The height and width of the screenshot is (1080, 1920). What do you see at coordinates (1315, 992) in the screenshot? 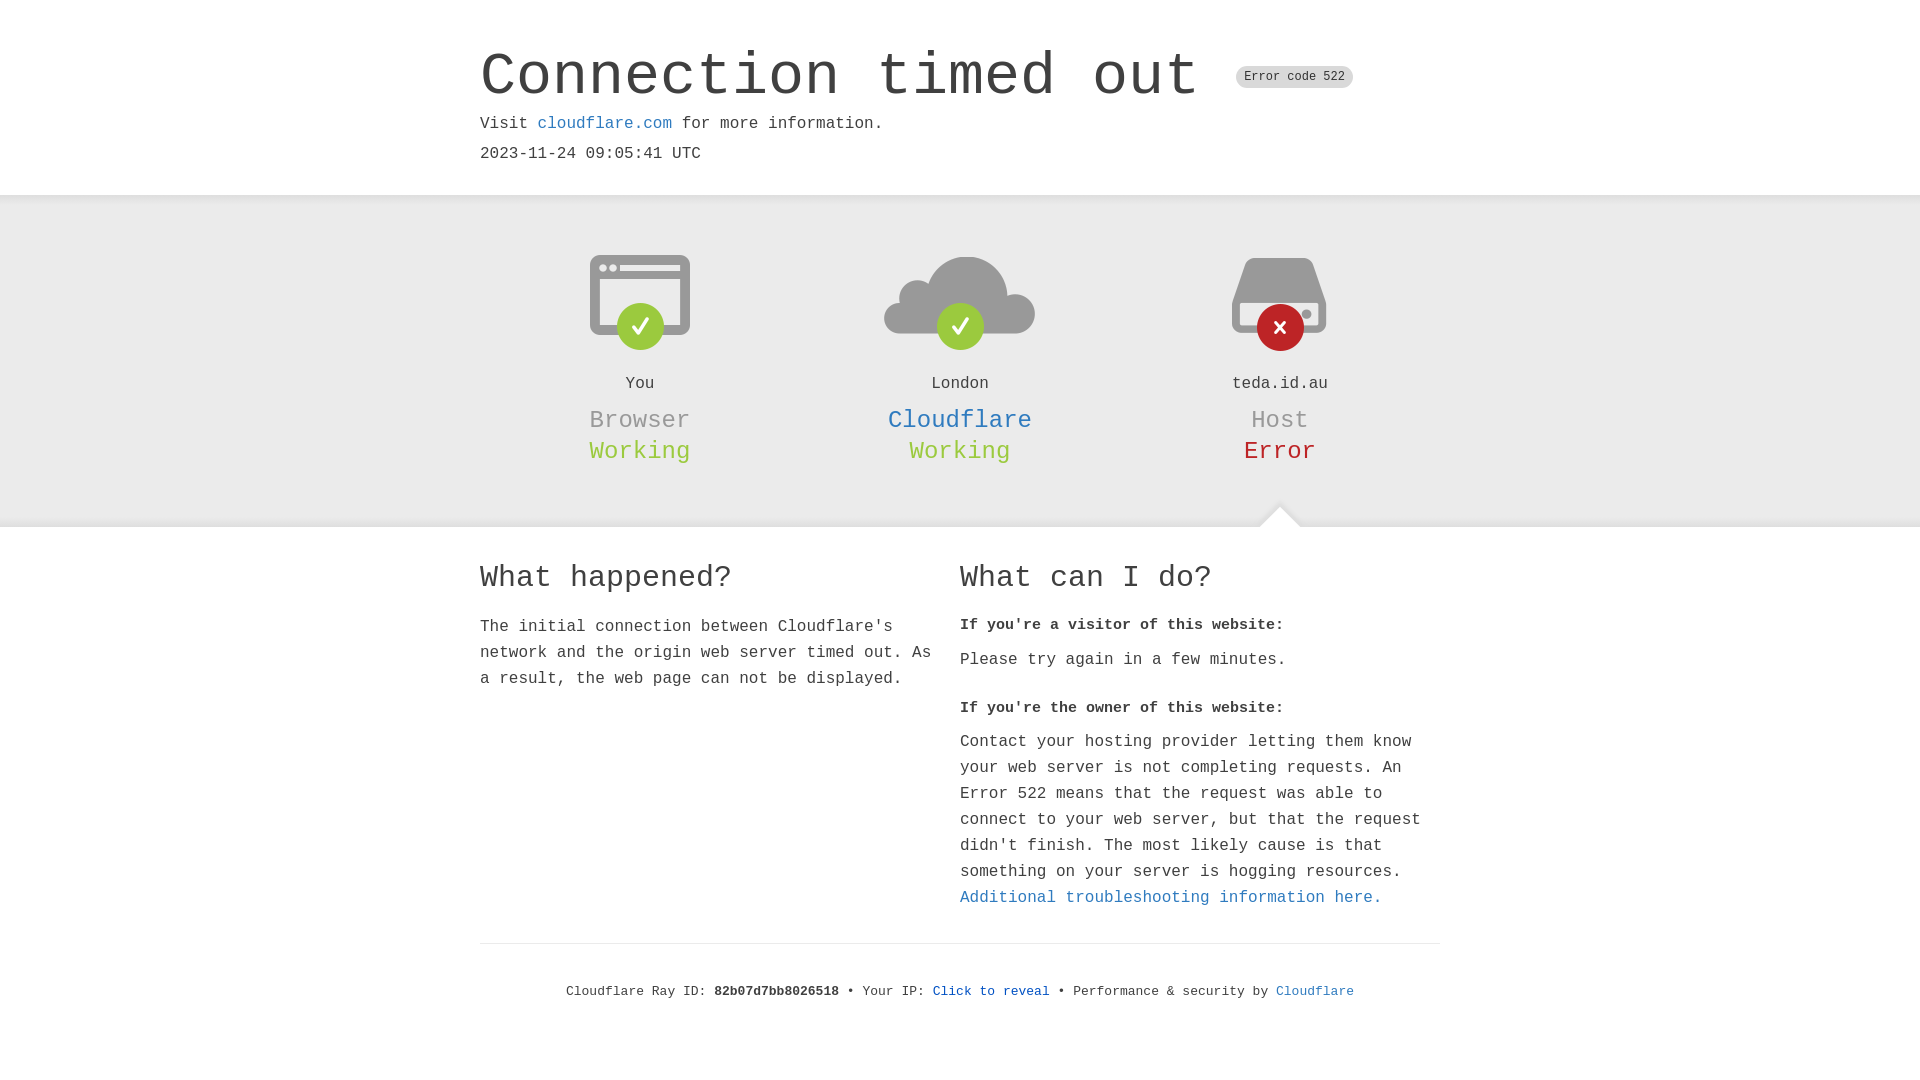
I see `Cloudflare` at bounding box center [1315, 992].